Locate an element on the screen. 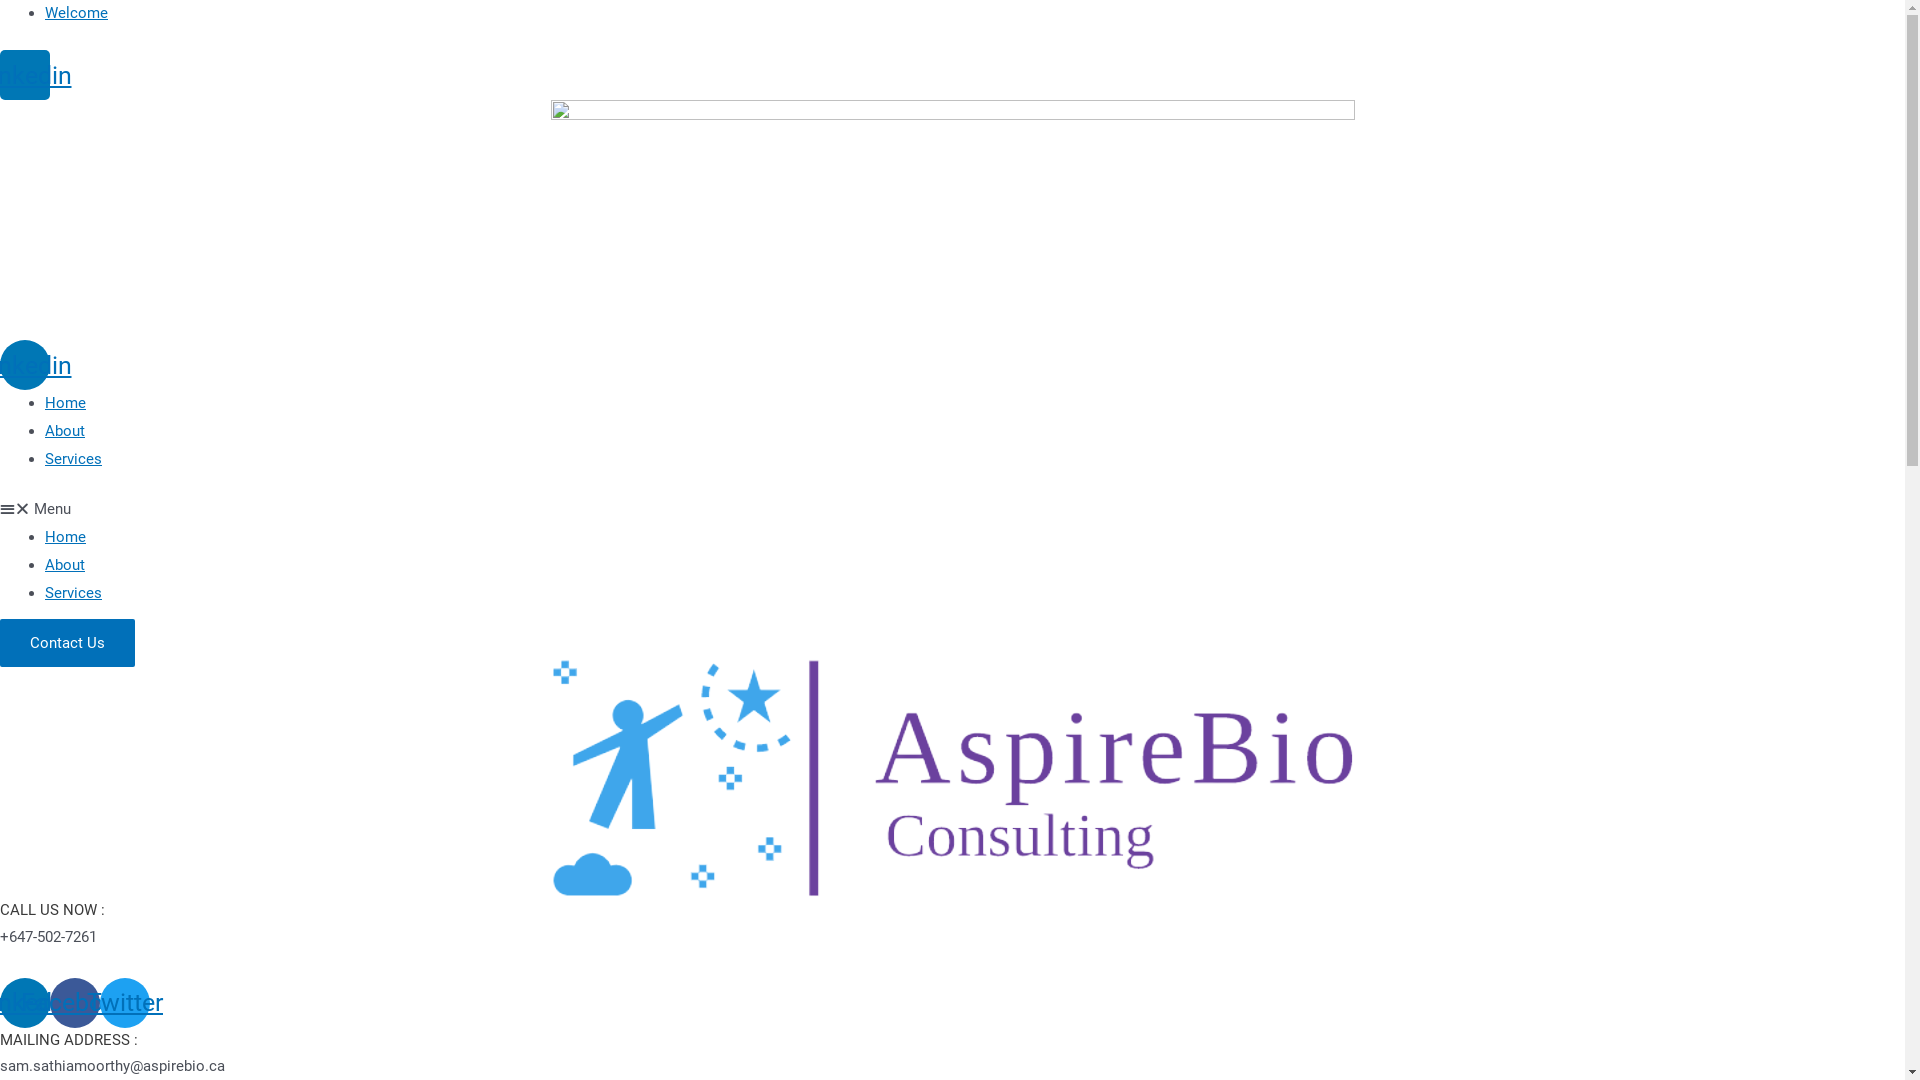 The image size is (1920, 1080). Contact Us is located at coordinates (68, 643).